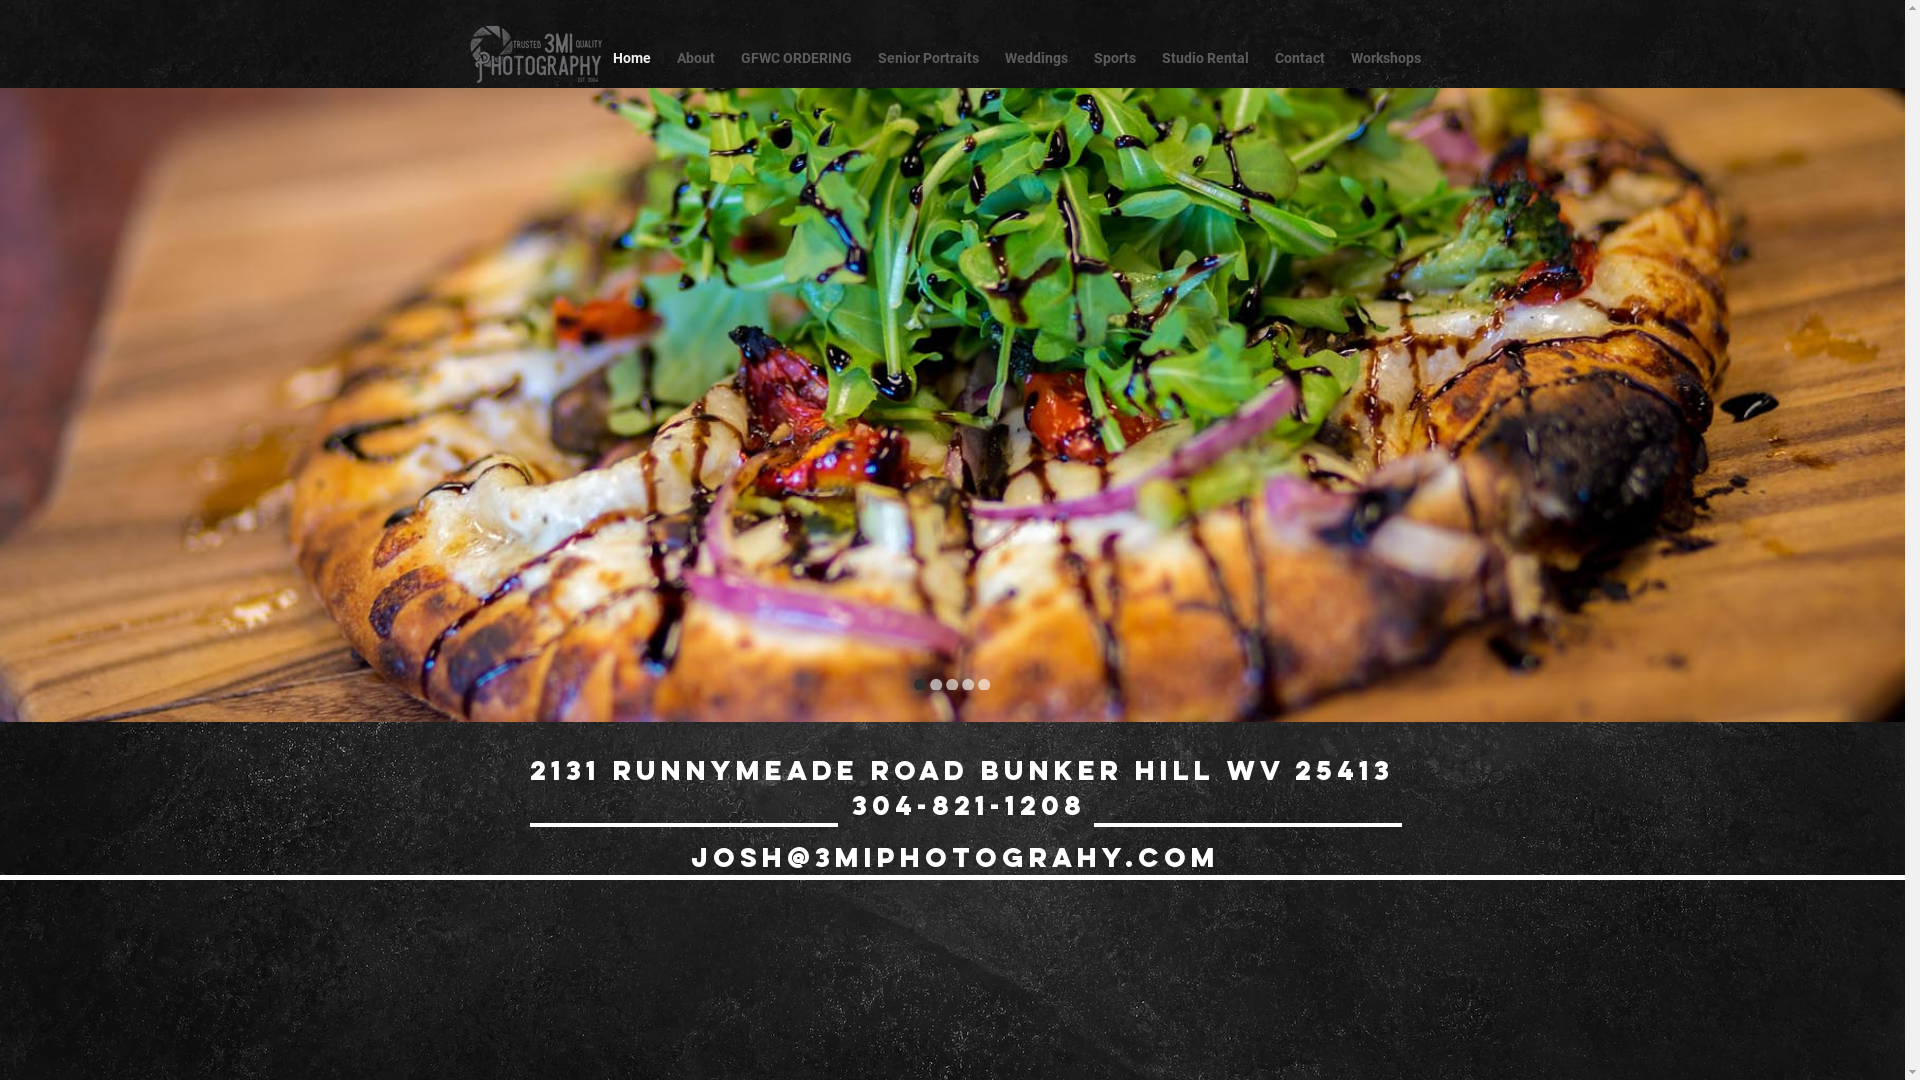 This screenshot has width=1920, height=1080. Describe the element at coordinates (1300, 58) in the screenshot. I see `Contact` at that location.